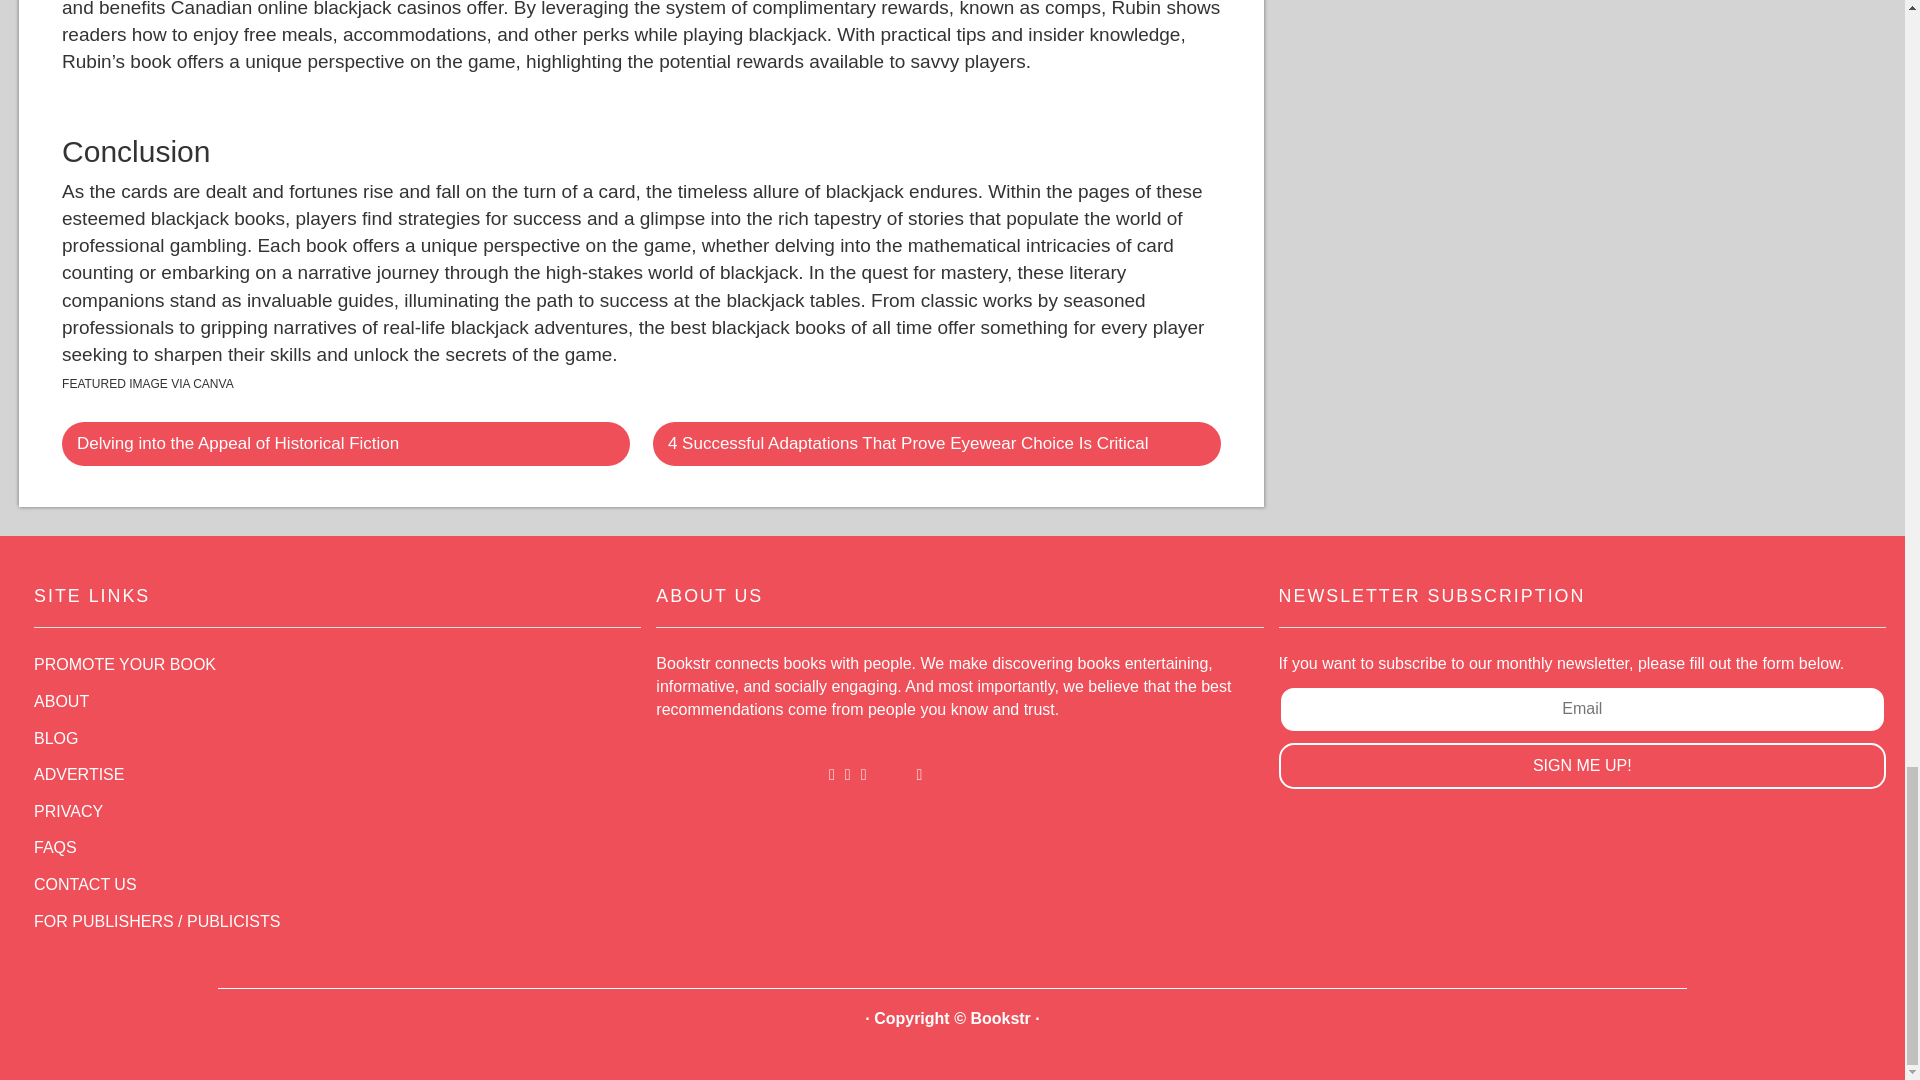  I want to click on Facebook, so click(832, 774).